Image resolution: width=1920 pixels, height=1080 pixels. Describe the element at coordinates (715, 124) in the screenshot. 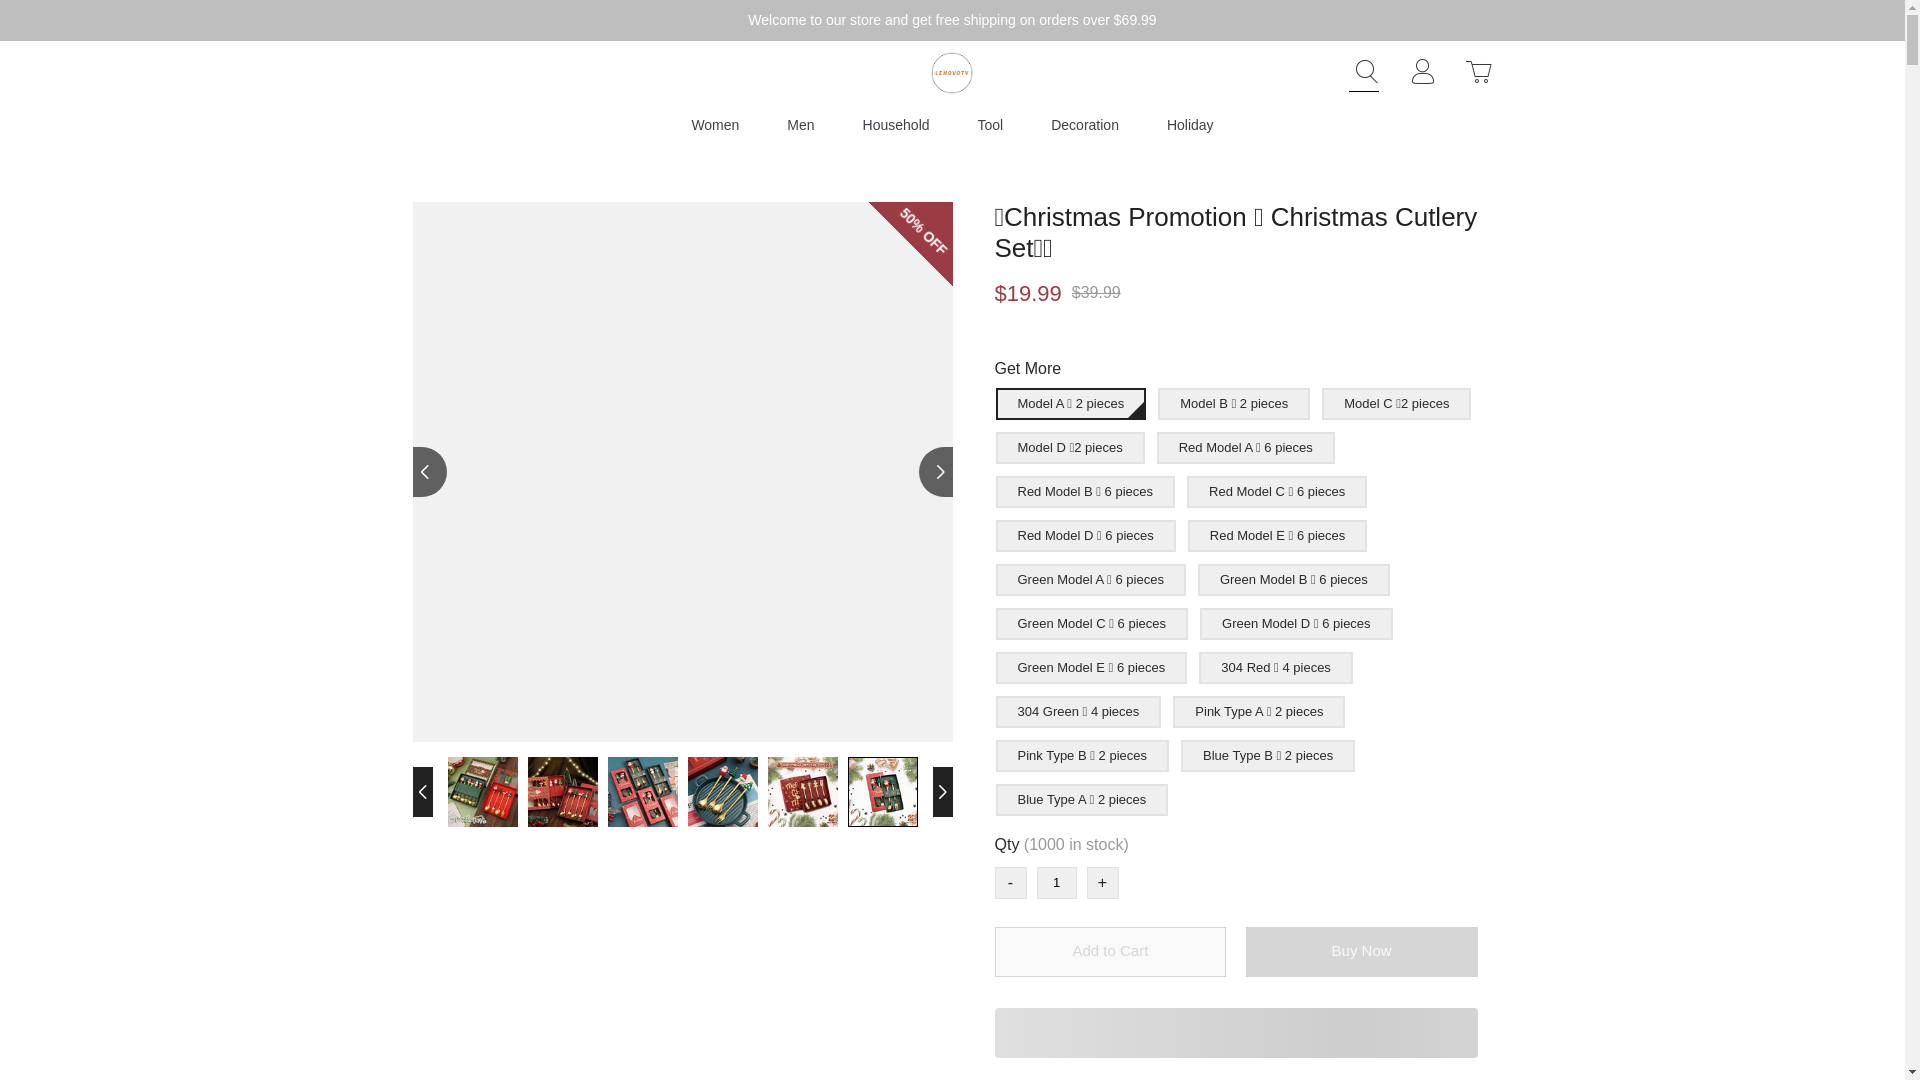

I see `Women` at that location.